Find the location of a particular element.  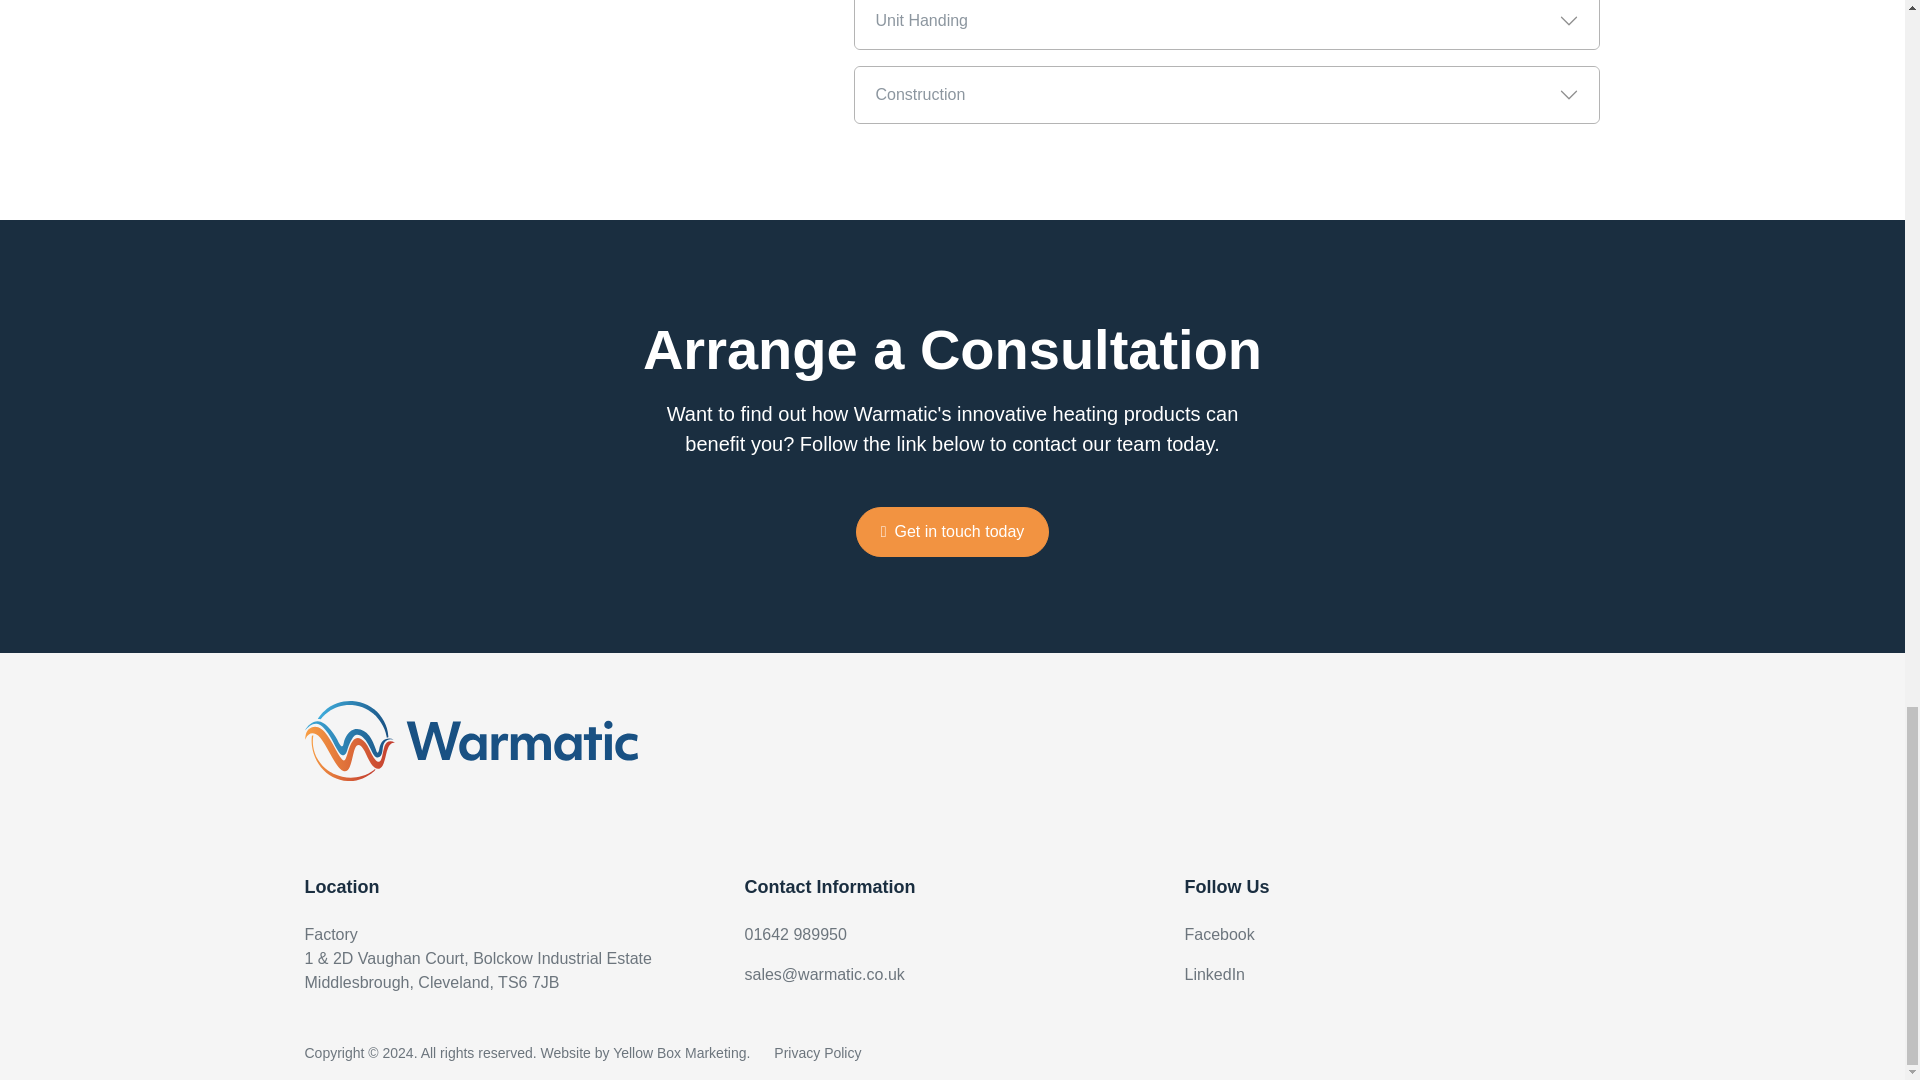

01642 989950 is located at coordinates (795, 934).